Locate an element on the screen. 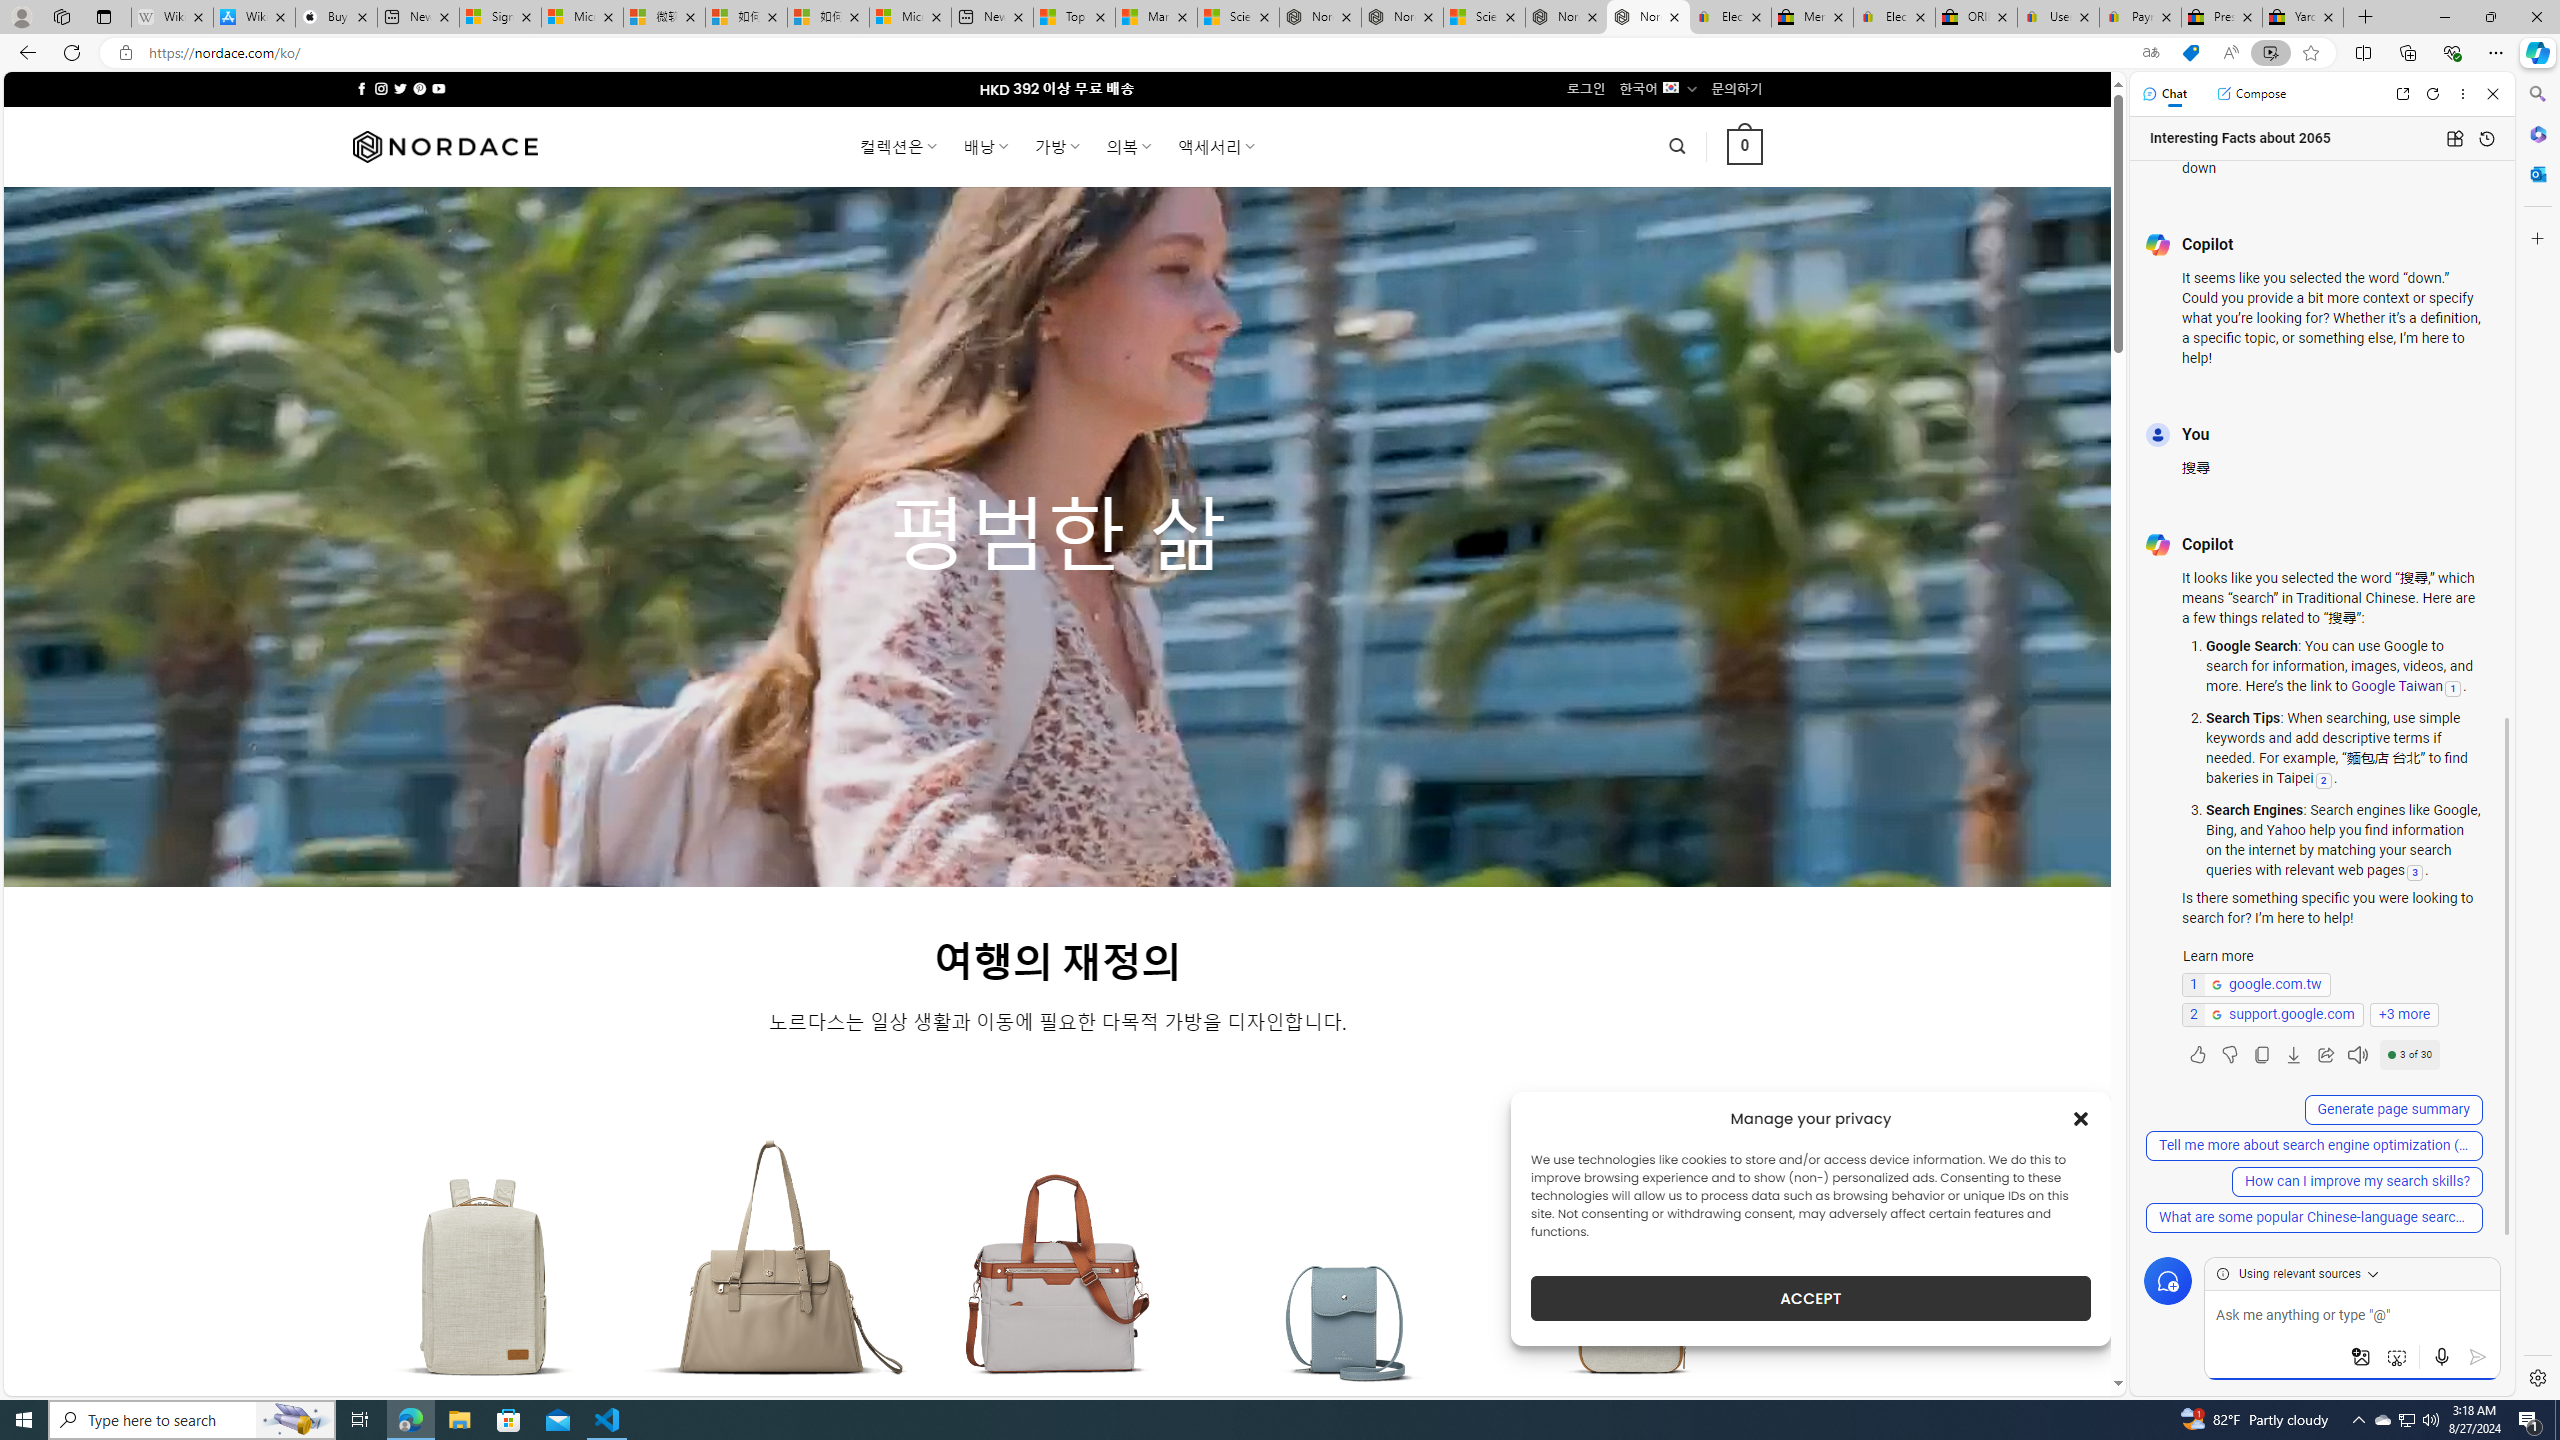  ACCEPT is located at coordinates (1810, 1298).